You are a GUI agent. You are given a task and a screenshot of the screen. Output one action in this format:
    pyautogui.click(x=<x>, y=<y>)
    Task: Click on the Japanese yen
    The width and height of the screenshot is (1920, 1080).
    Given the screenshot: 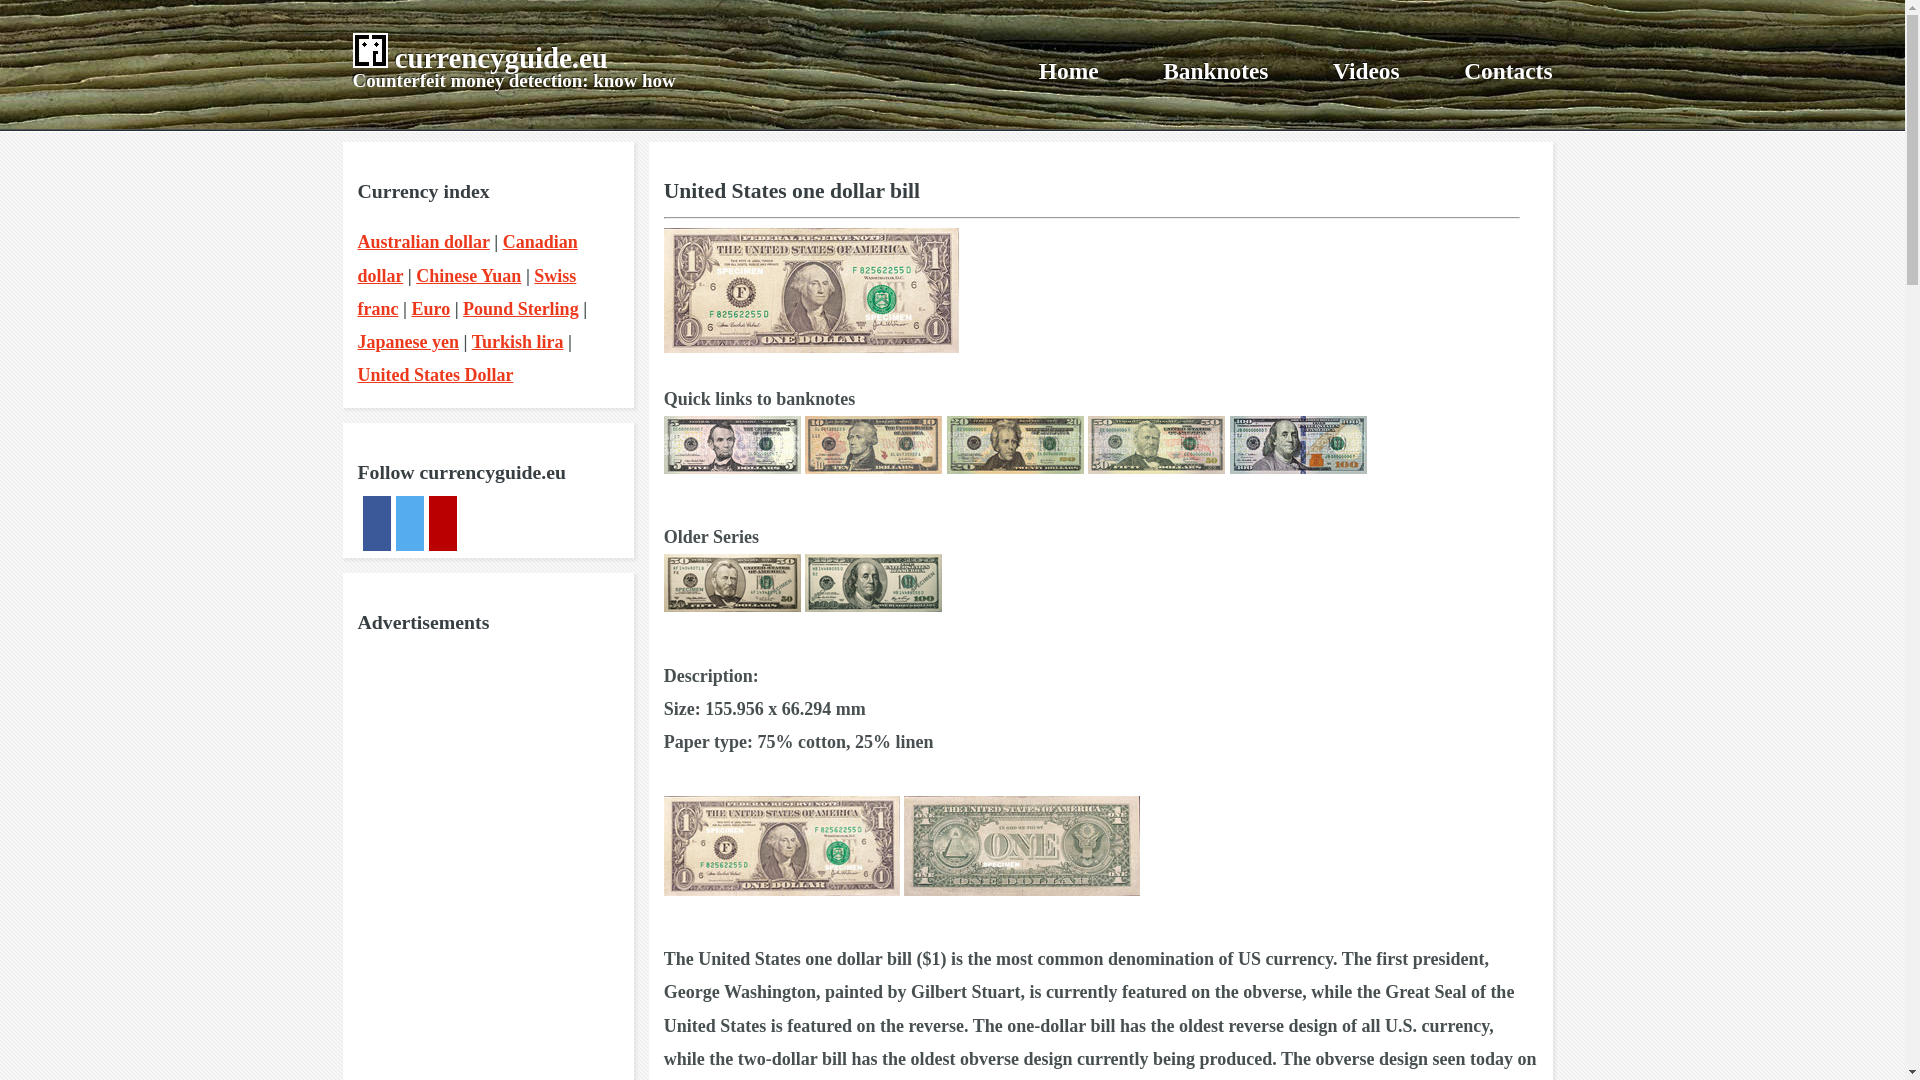 What is the action you would take?
    pyautogui.click(x=408, y=342)
    